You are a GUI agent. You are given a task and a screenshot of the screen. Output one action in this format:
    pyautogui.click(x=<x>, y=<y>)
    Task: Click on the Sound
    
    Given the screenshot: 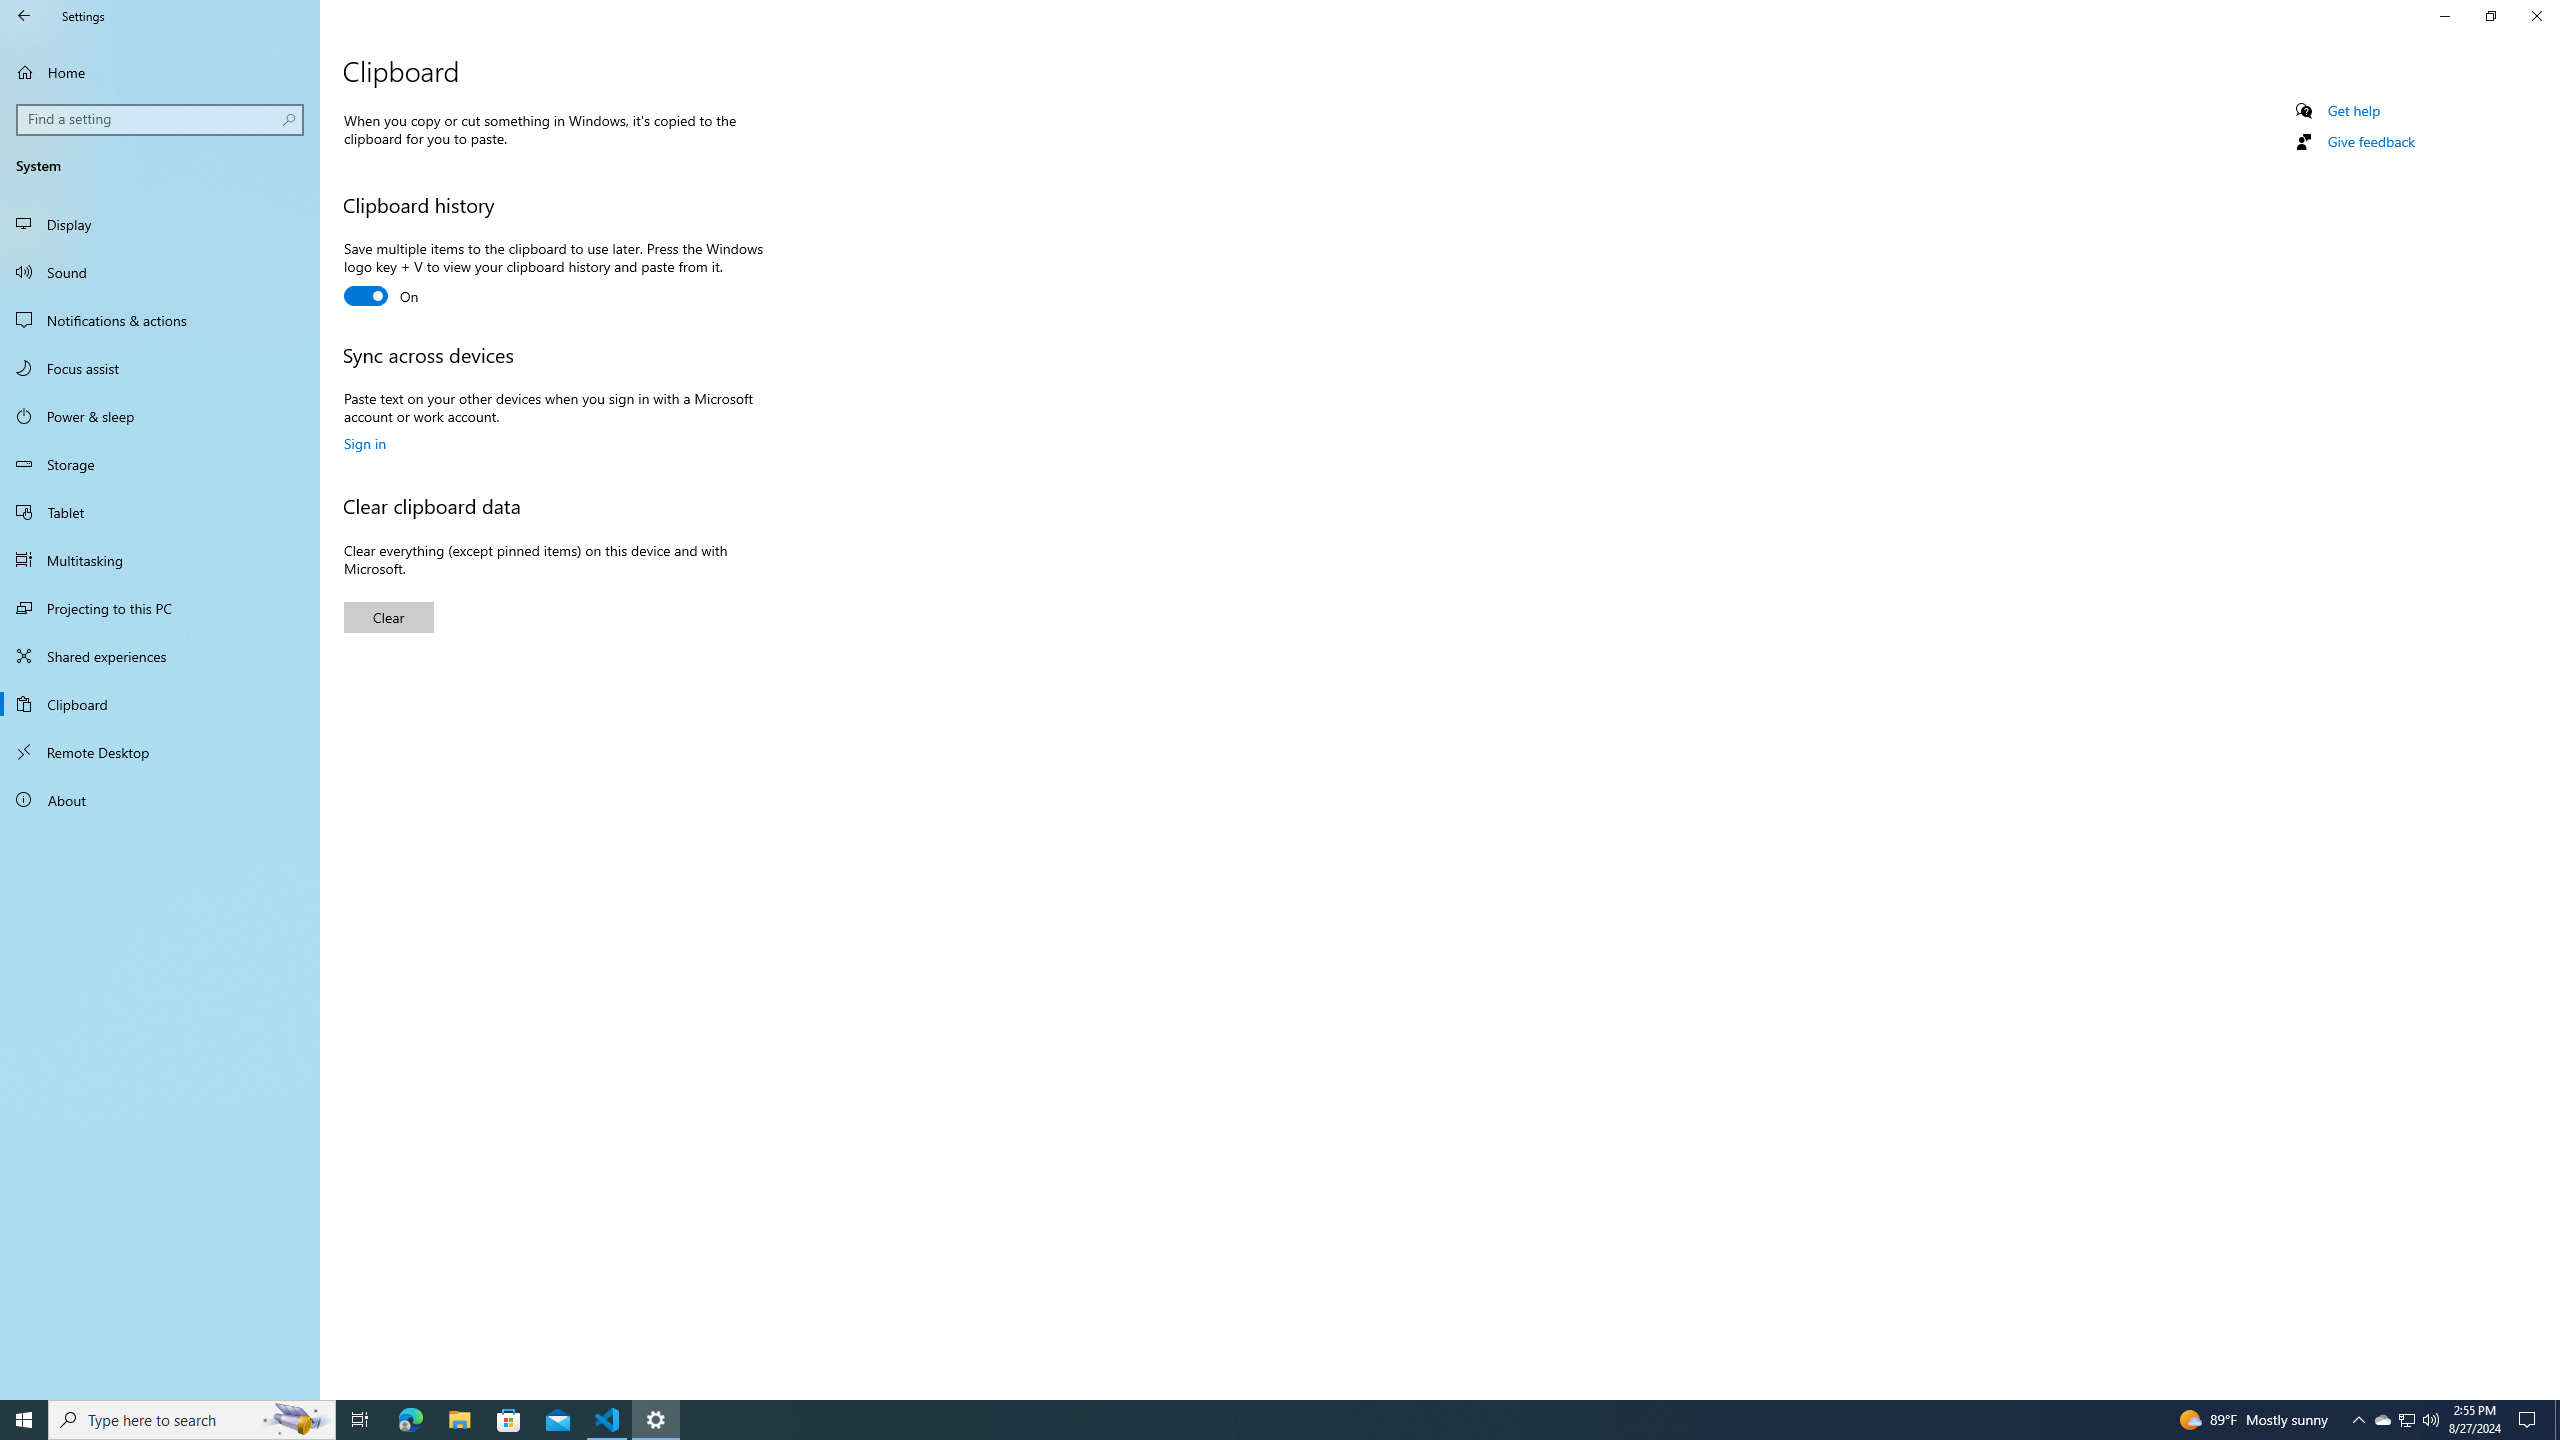 What is the action you would take?
    pyautogui.click(x=160, y=272)
    